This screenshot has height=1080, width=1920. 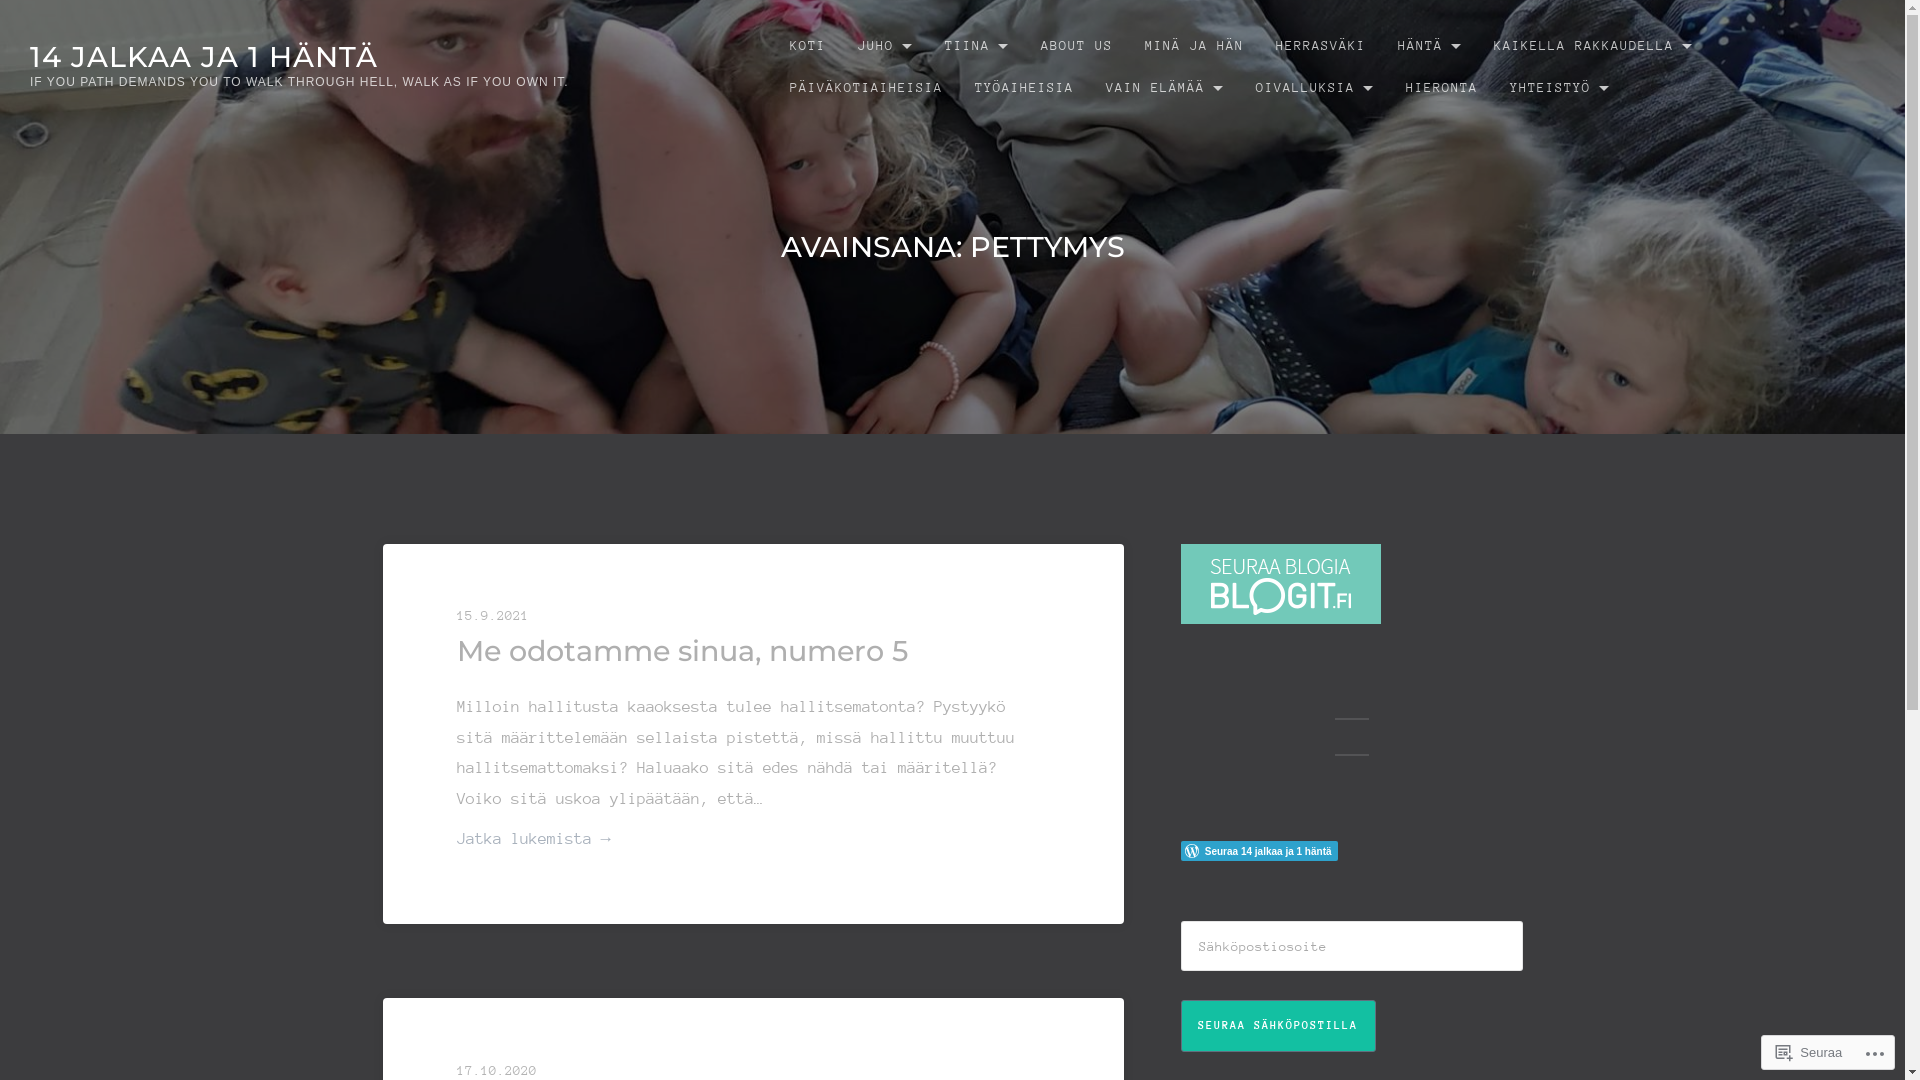 What do you see at coordinates (1077, 46) in the screenshot?
I see `ABOUT US` at bounding box center [1077, 46].